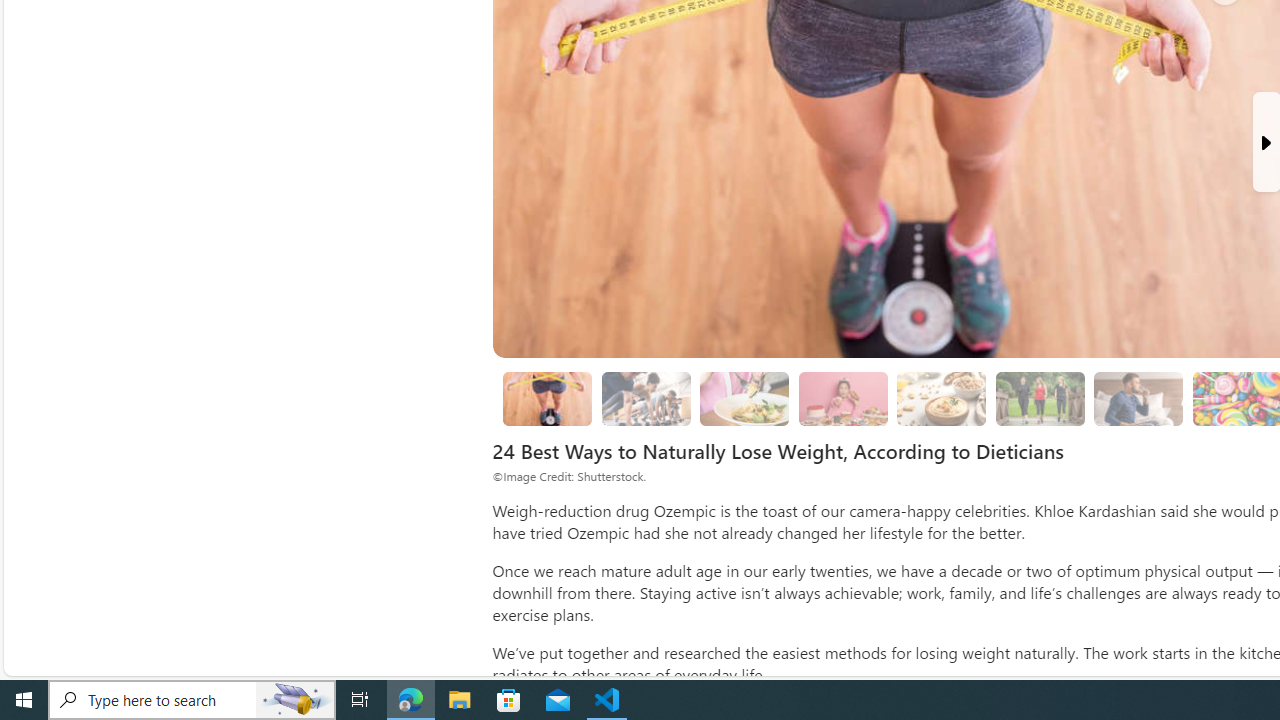  What do you see at coordinates (1040, 399) in the screenshot?
I see `24. Walking` at bounding box center [1040, 399].